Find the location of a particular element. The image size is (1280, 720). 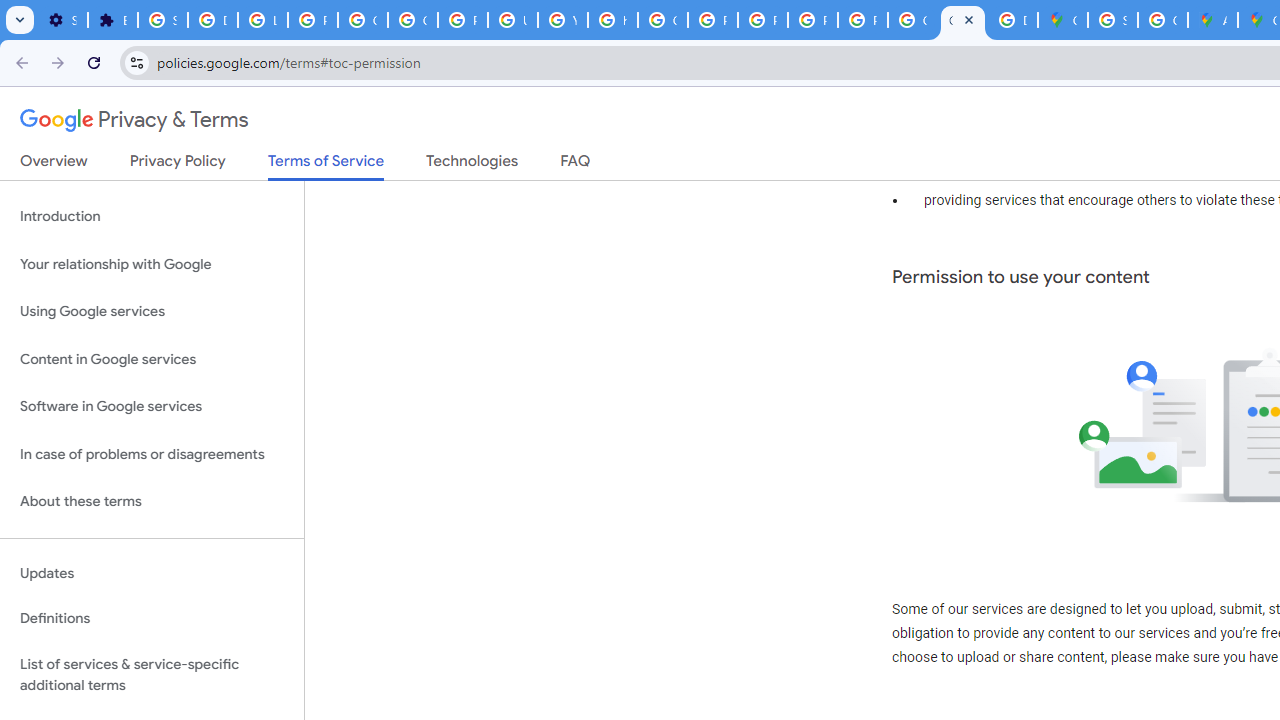

Content in Google services is located at coordinates (152, 358).